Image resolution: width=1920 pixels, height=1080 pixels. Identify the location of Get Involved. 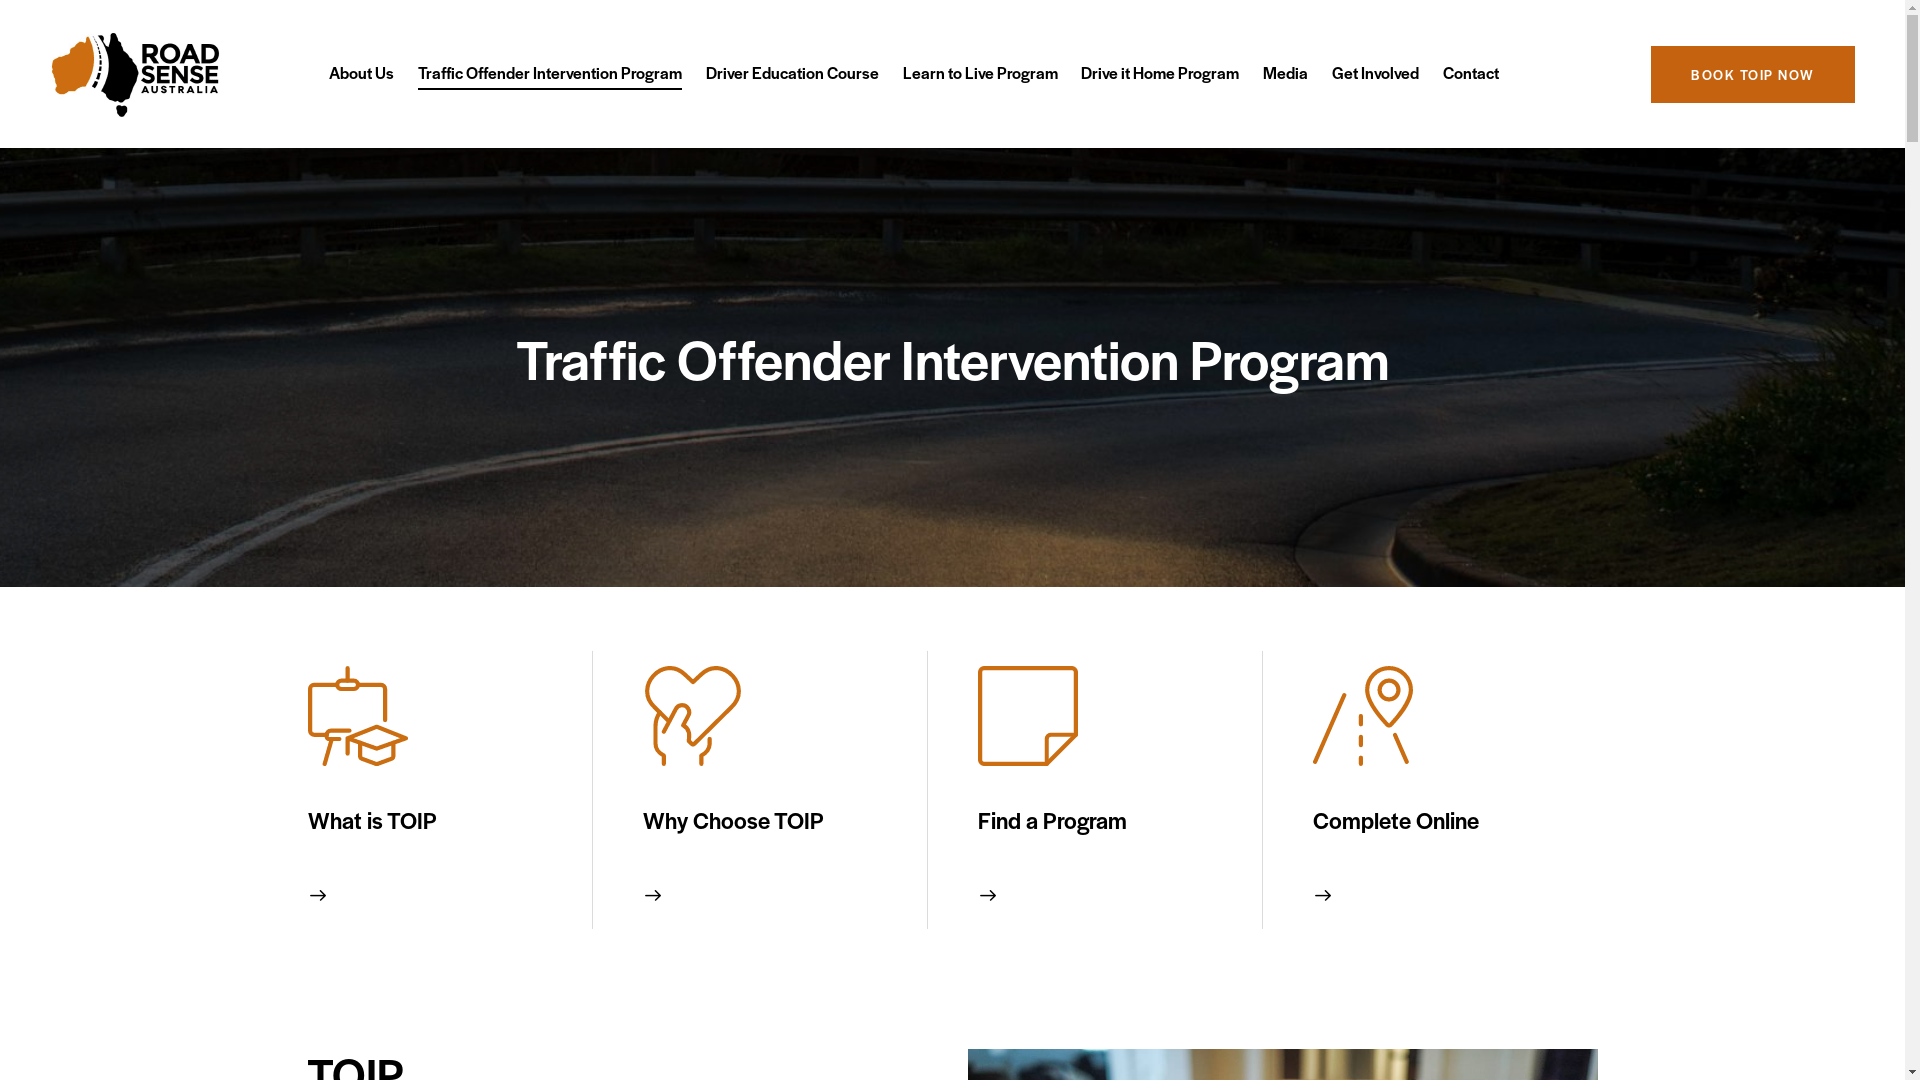
(1376, 74).